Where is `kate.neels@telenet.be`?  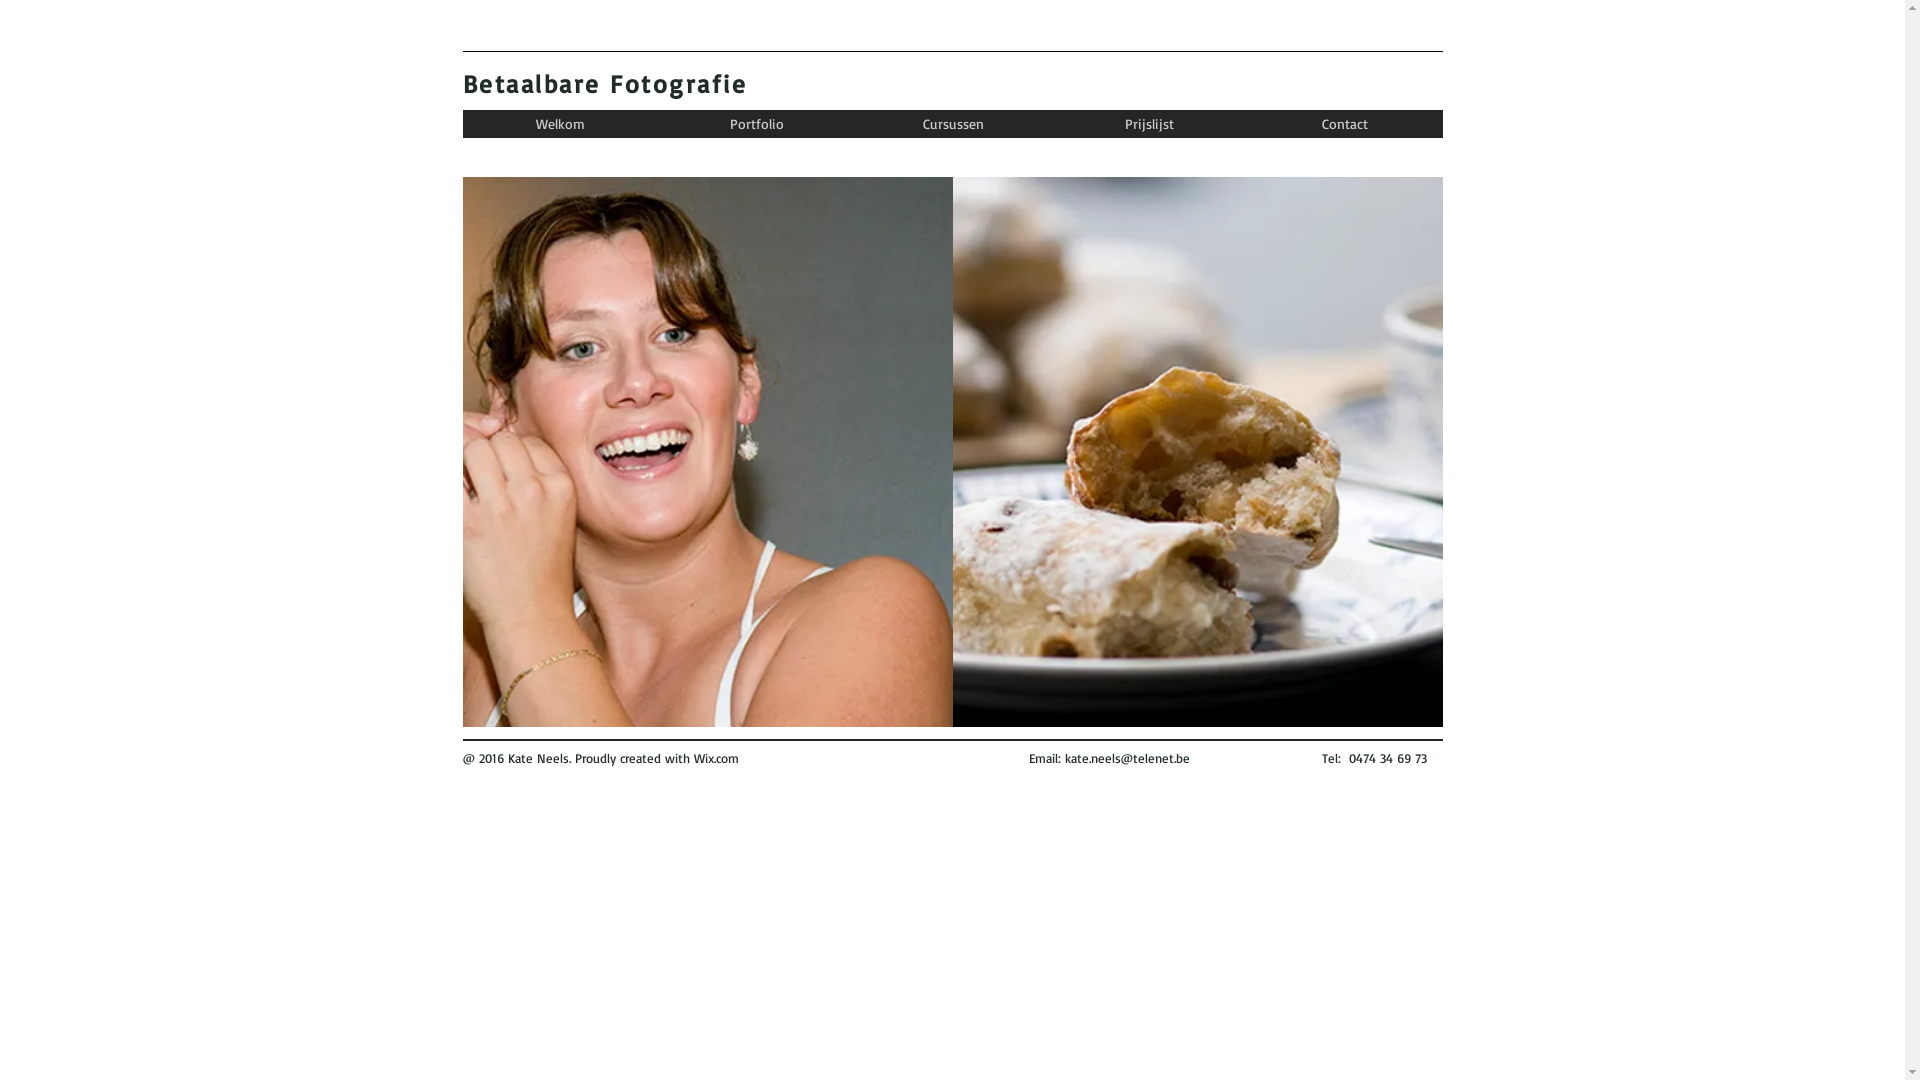
kate.neels@telenet.be is located at coordinates (1126, 758).